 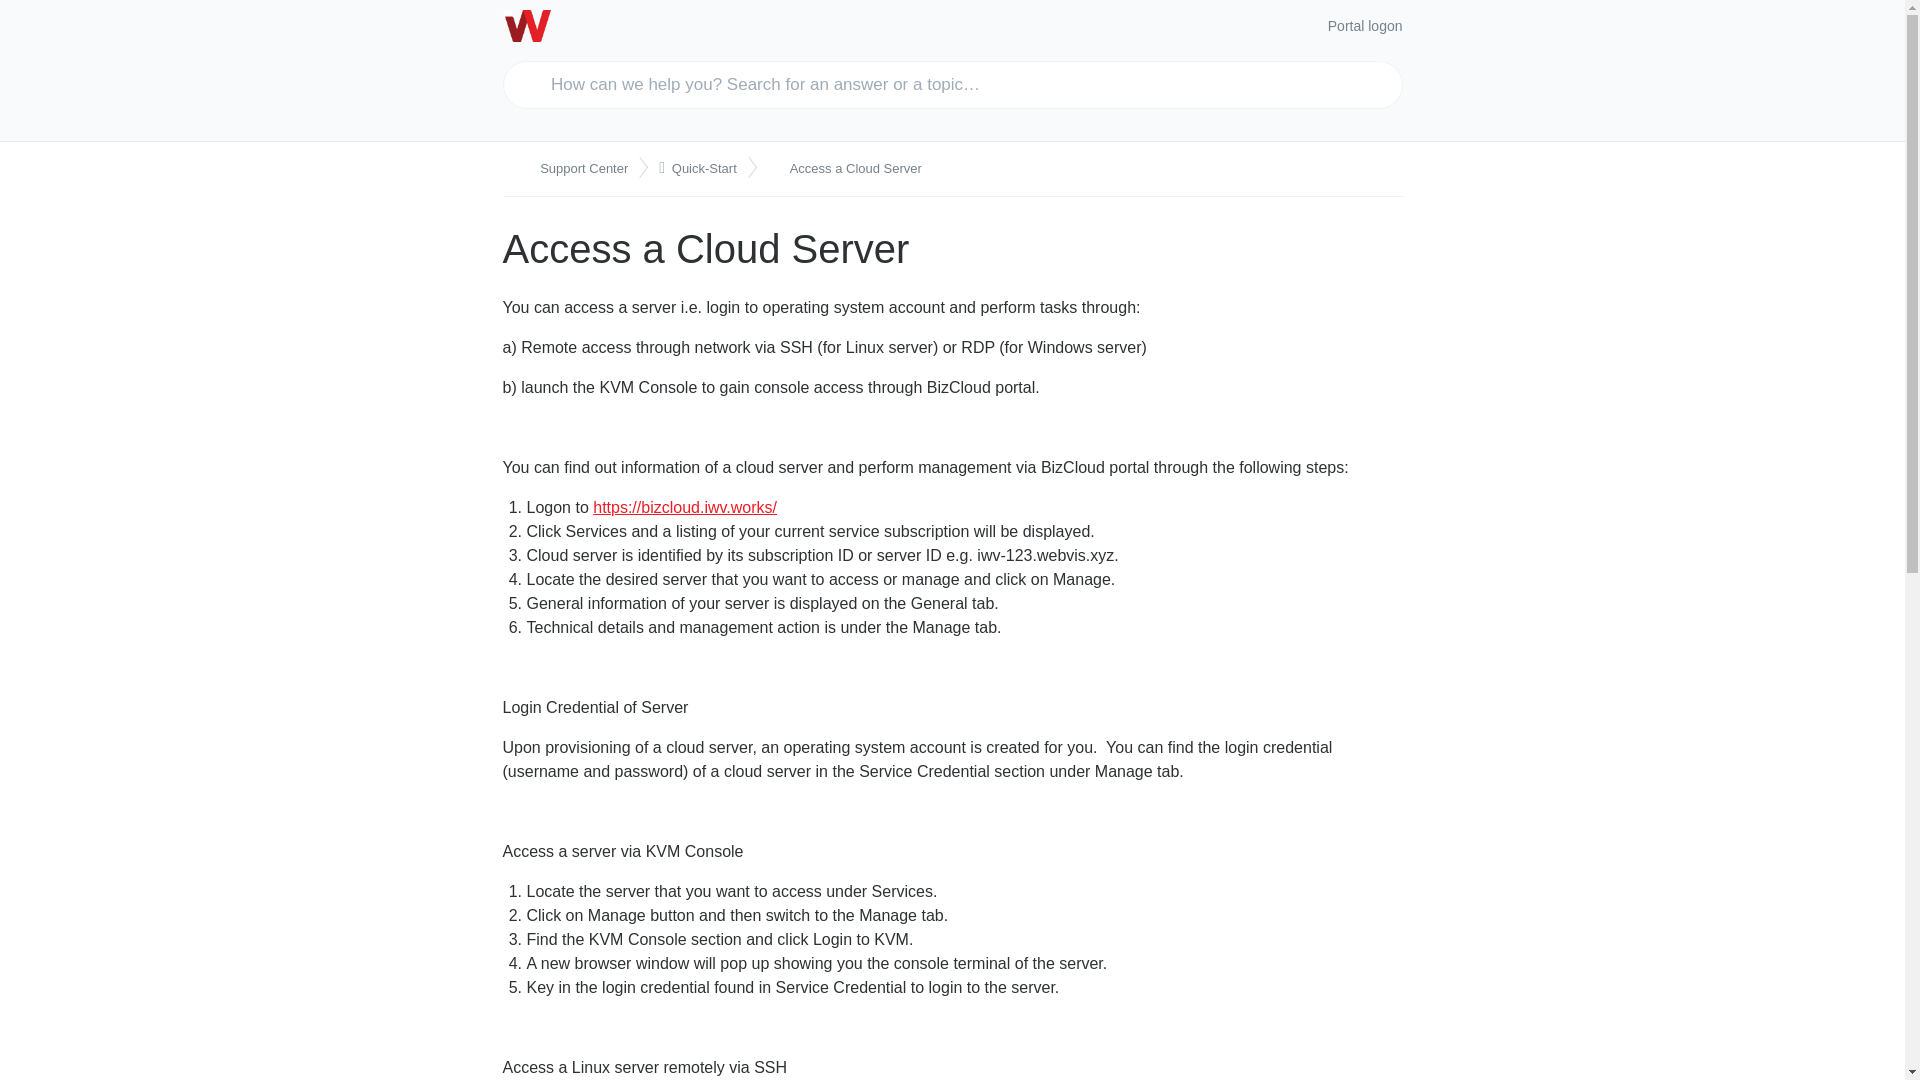 What do you see at coordinates (849, 168) in the screenshot?
I see `Access a Cloud Server` at bounding box center [849, 168].